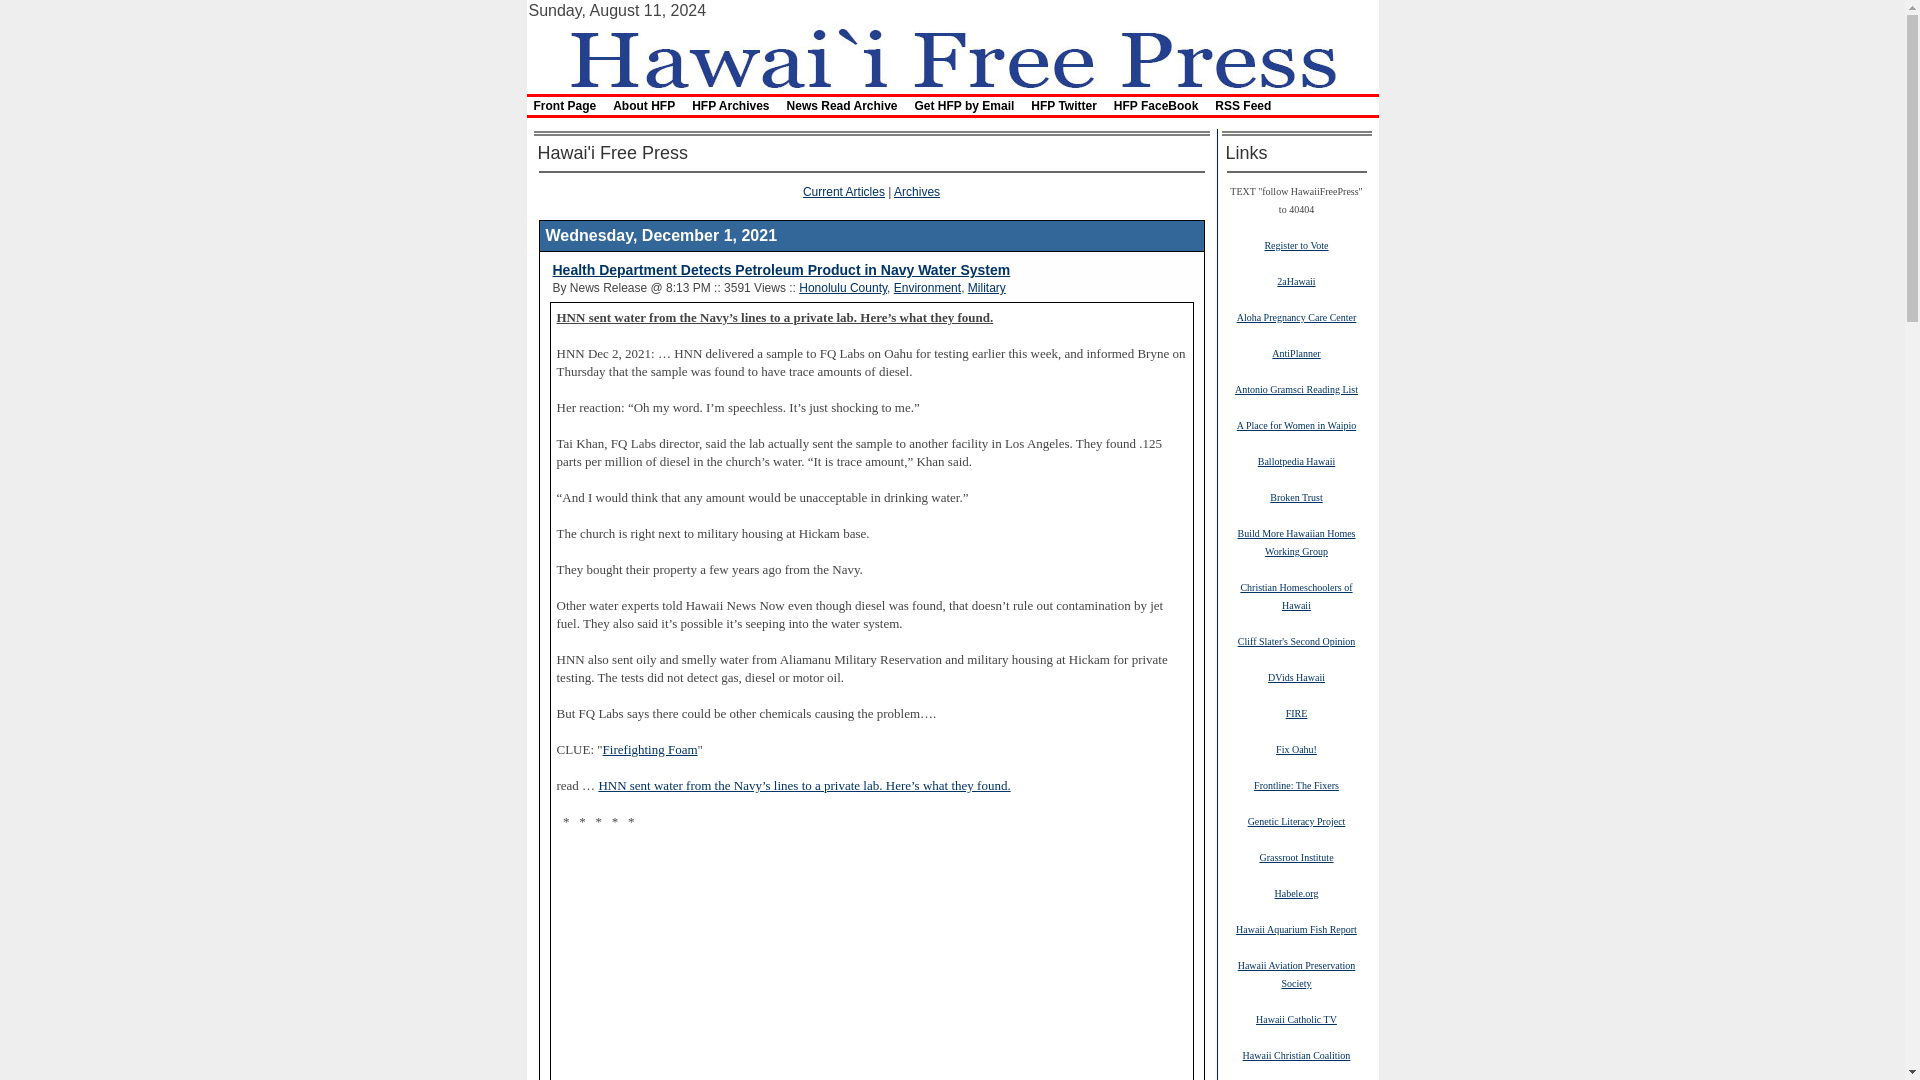 This screenshot has height=1080, width=1920. What do you see at coordinates (1296, 389) in the screenshot?
I see `Antonio Gramsci Reading List` at bounding box center [1296, 389].